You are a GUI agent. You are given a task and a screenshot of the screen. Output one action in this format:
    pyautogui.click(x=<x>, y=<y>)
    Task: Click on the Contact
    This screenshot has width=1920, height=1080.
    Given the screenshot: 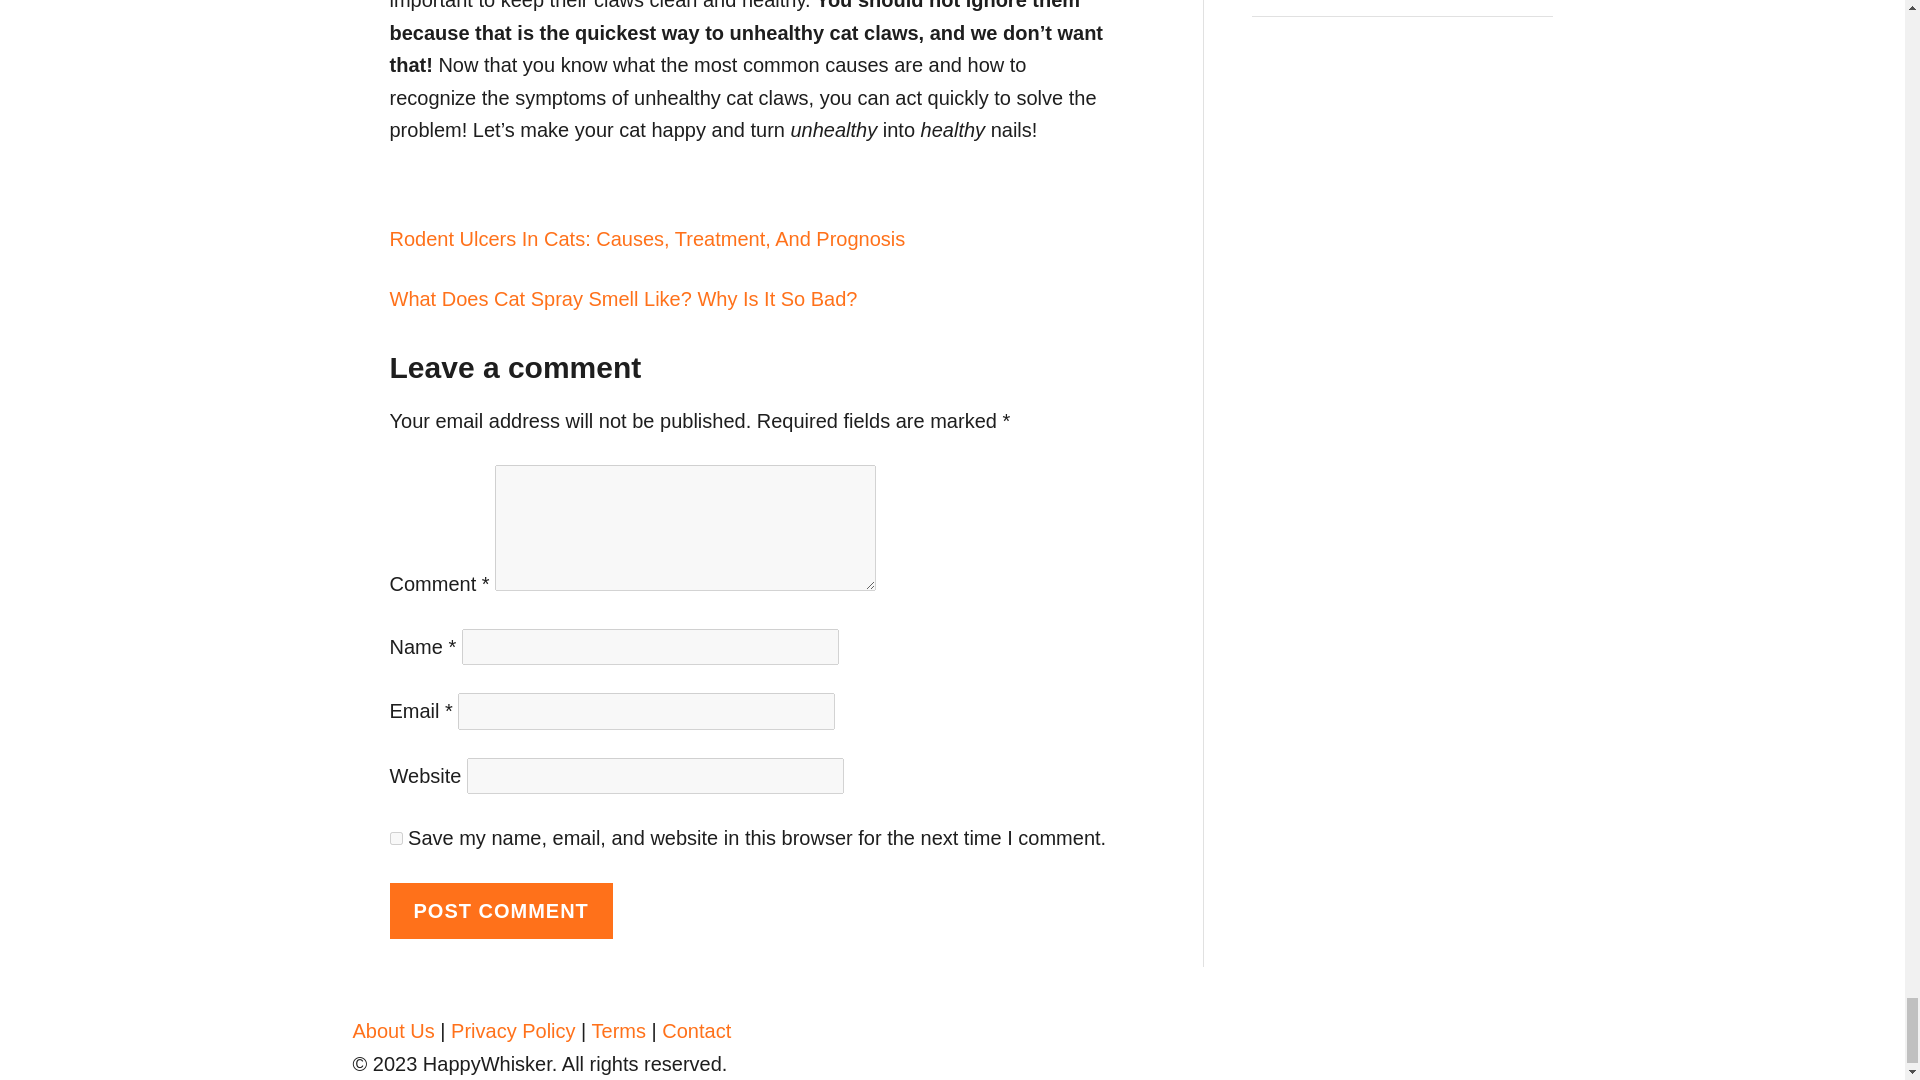 What is the action you would take?
    pyautogui.click(x=696, y=1030)
    